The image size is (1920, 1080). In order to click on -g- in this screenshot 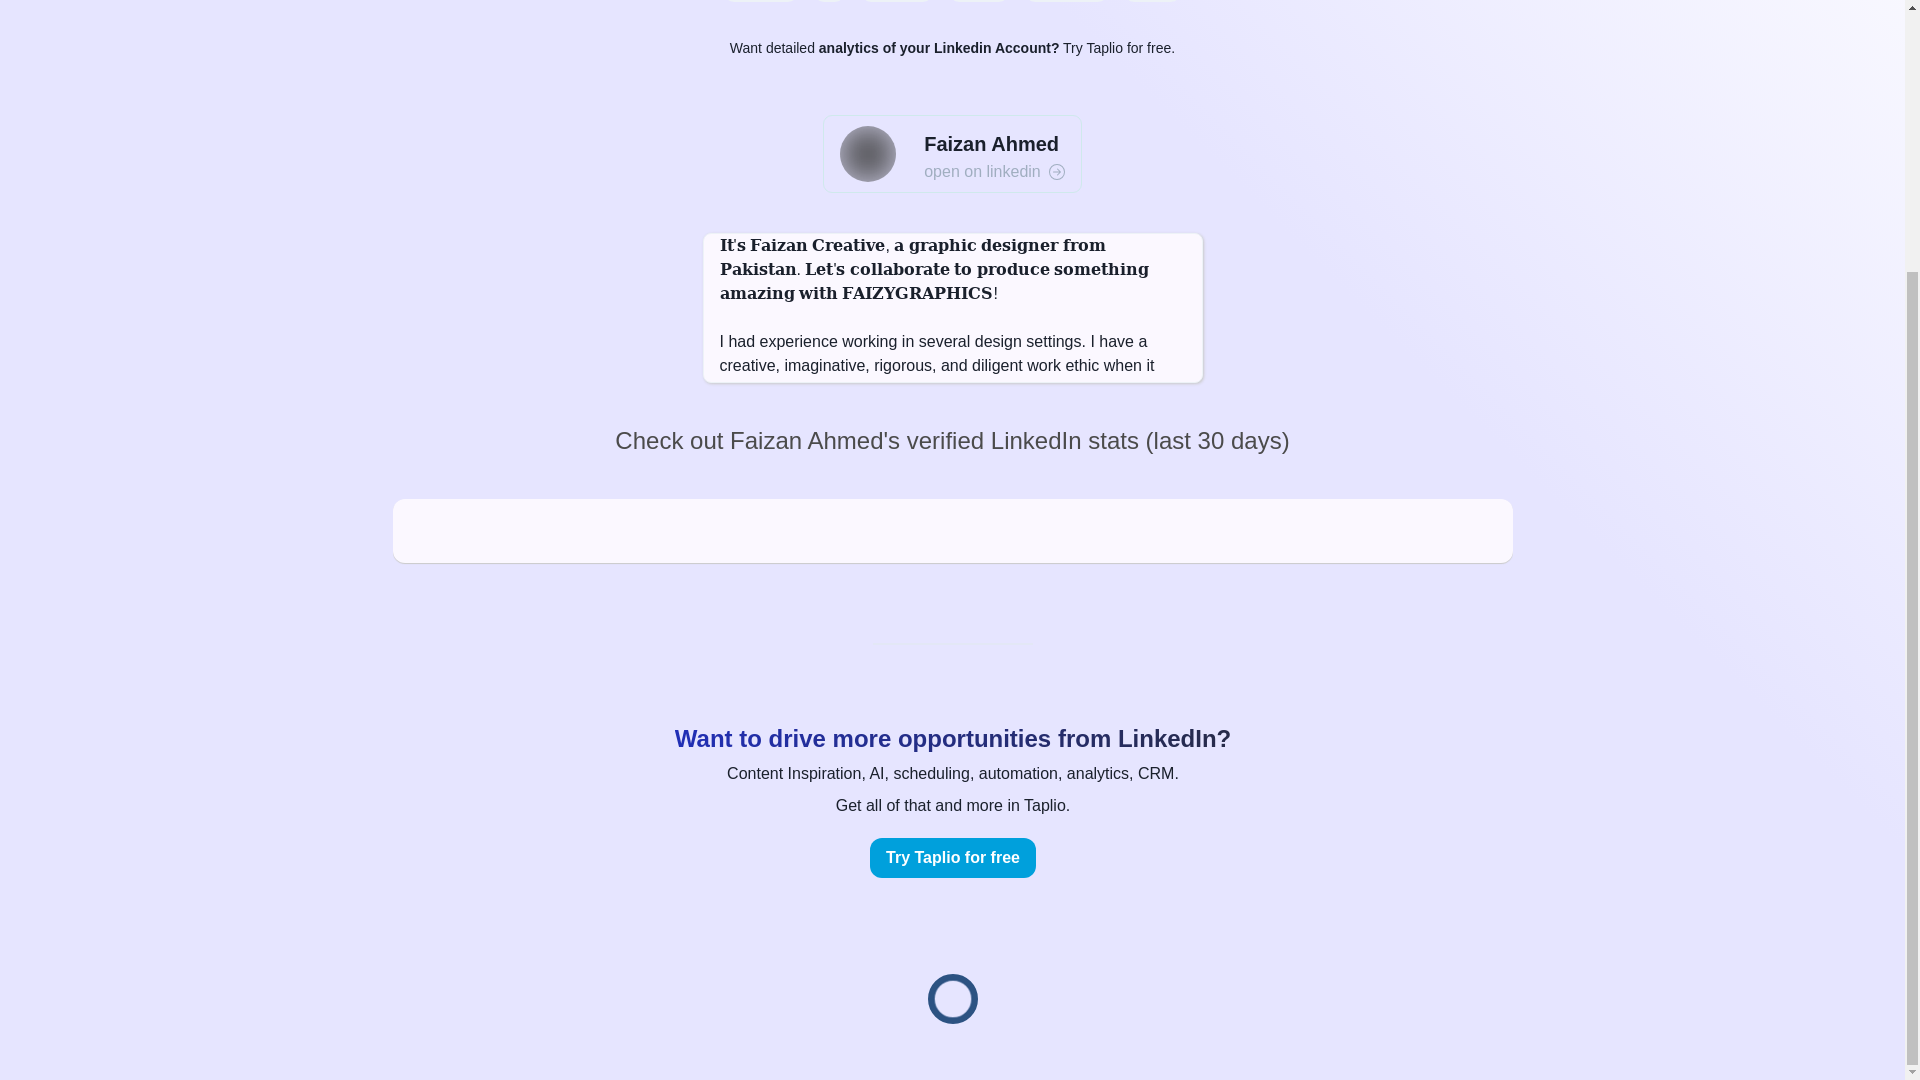, I will do `click(829, 1)`.